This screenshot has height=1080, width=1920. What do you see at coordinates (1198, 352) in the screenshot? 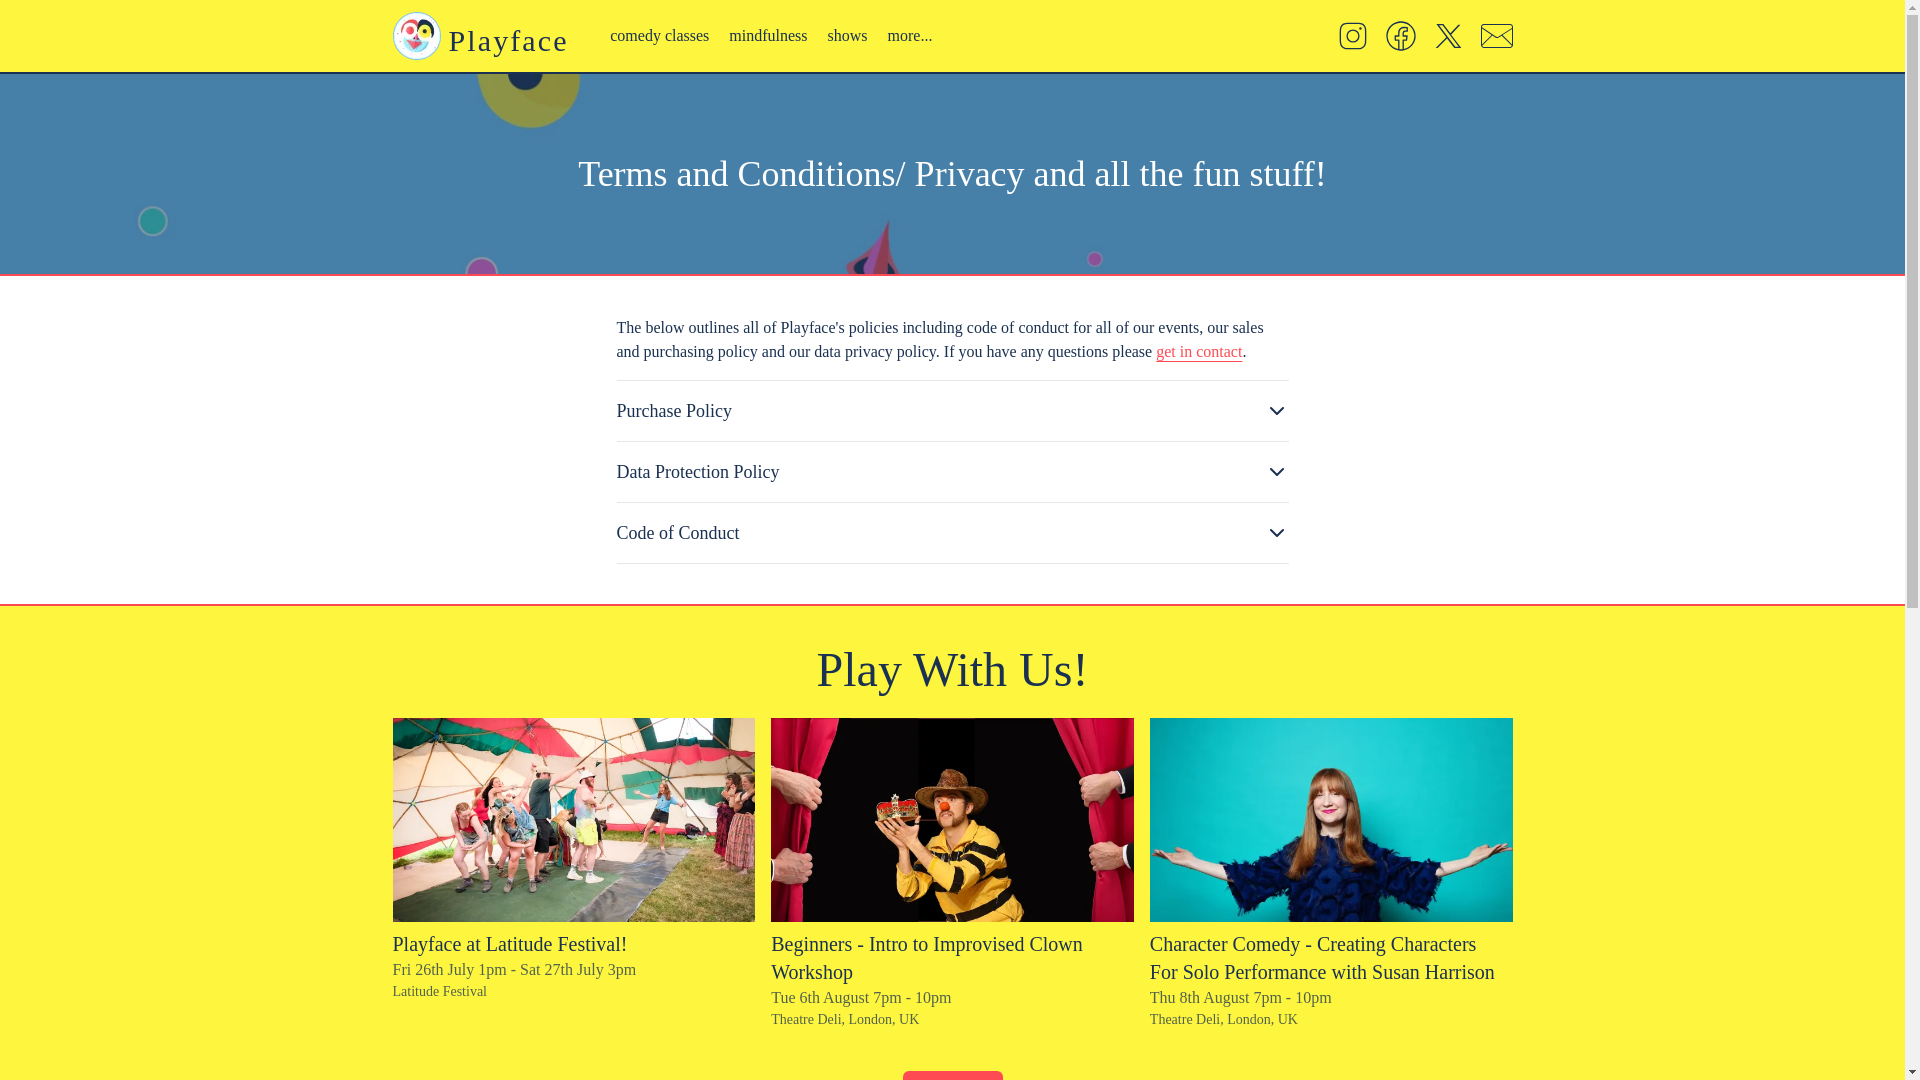
I see `get in contact` at bounding box center [1198, 352].